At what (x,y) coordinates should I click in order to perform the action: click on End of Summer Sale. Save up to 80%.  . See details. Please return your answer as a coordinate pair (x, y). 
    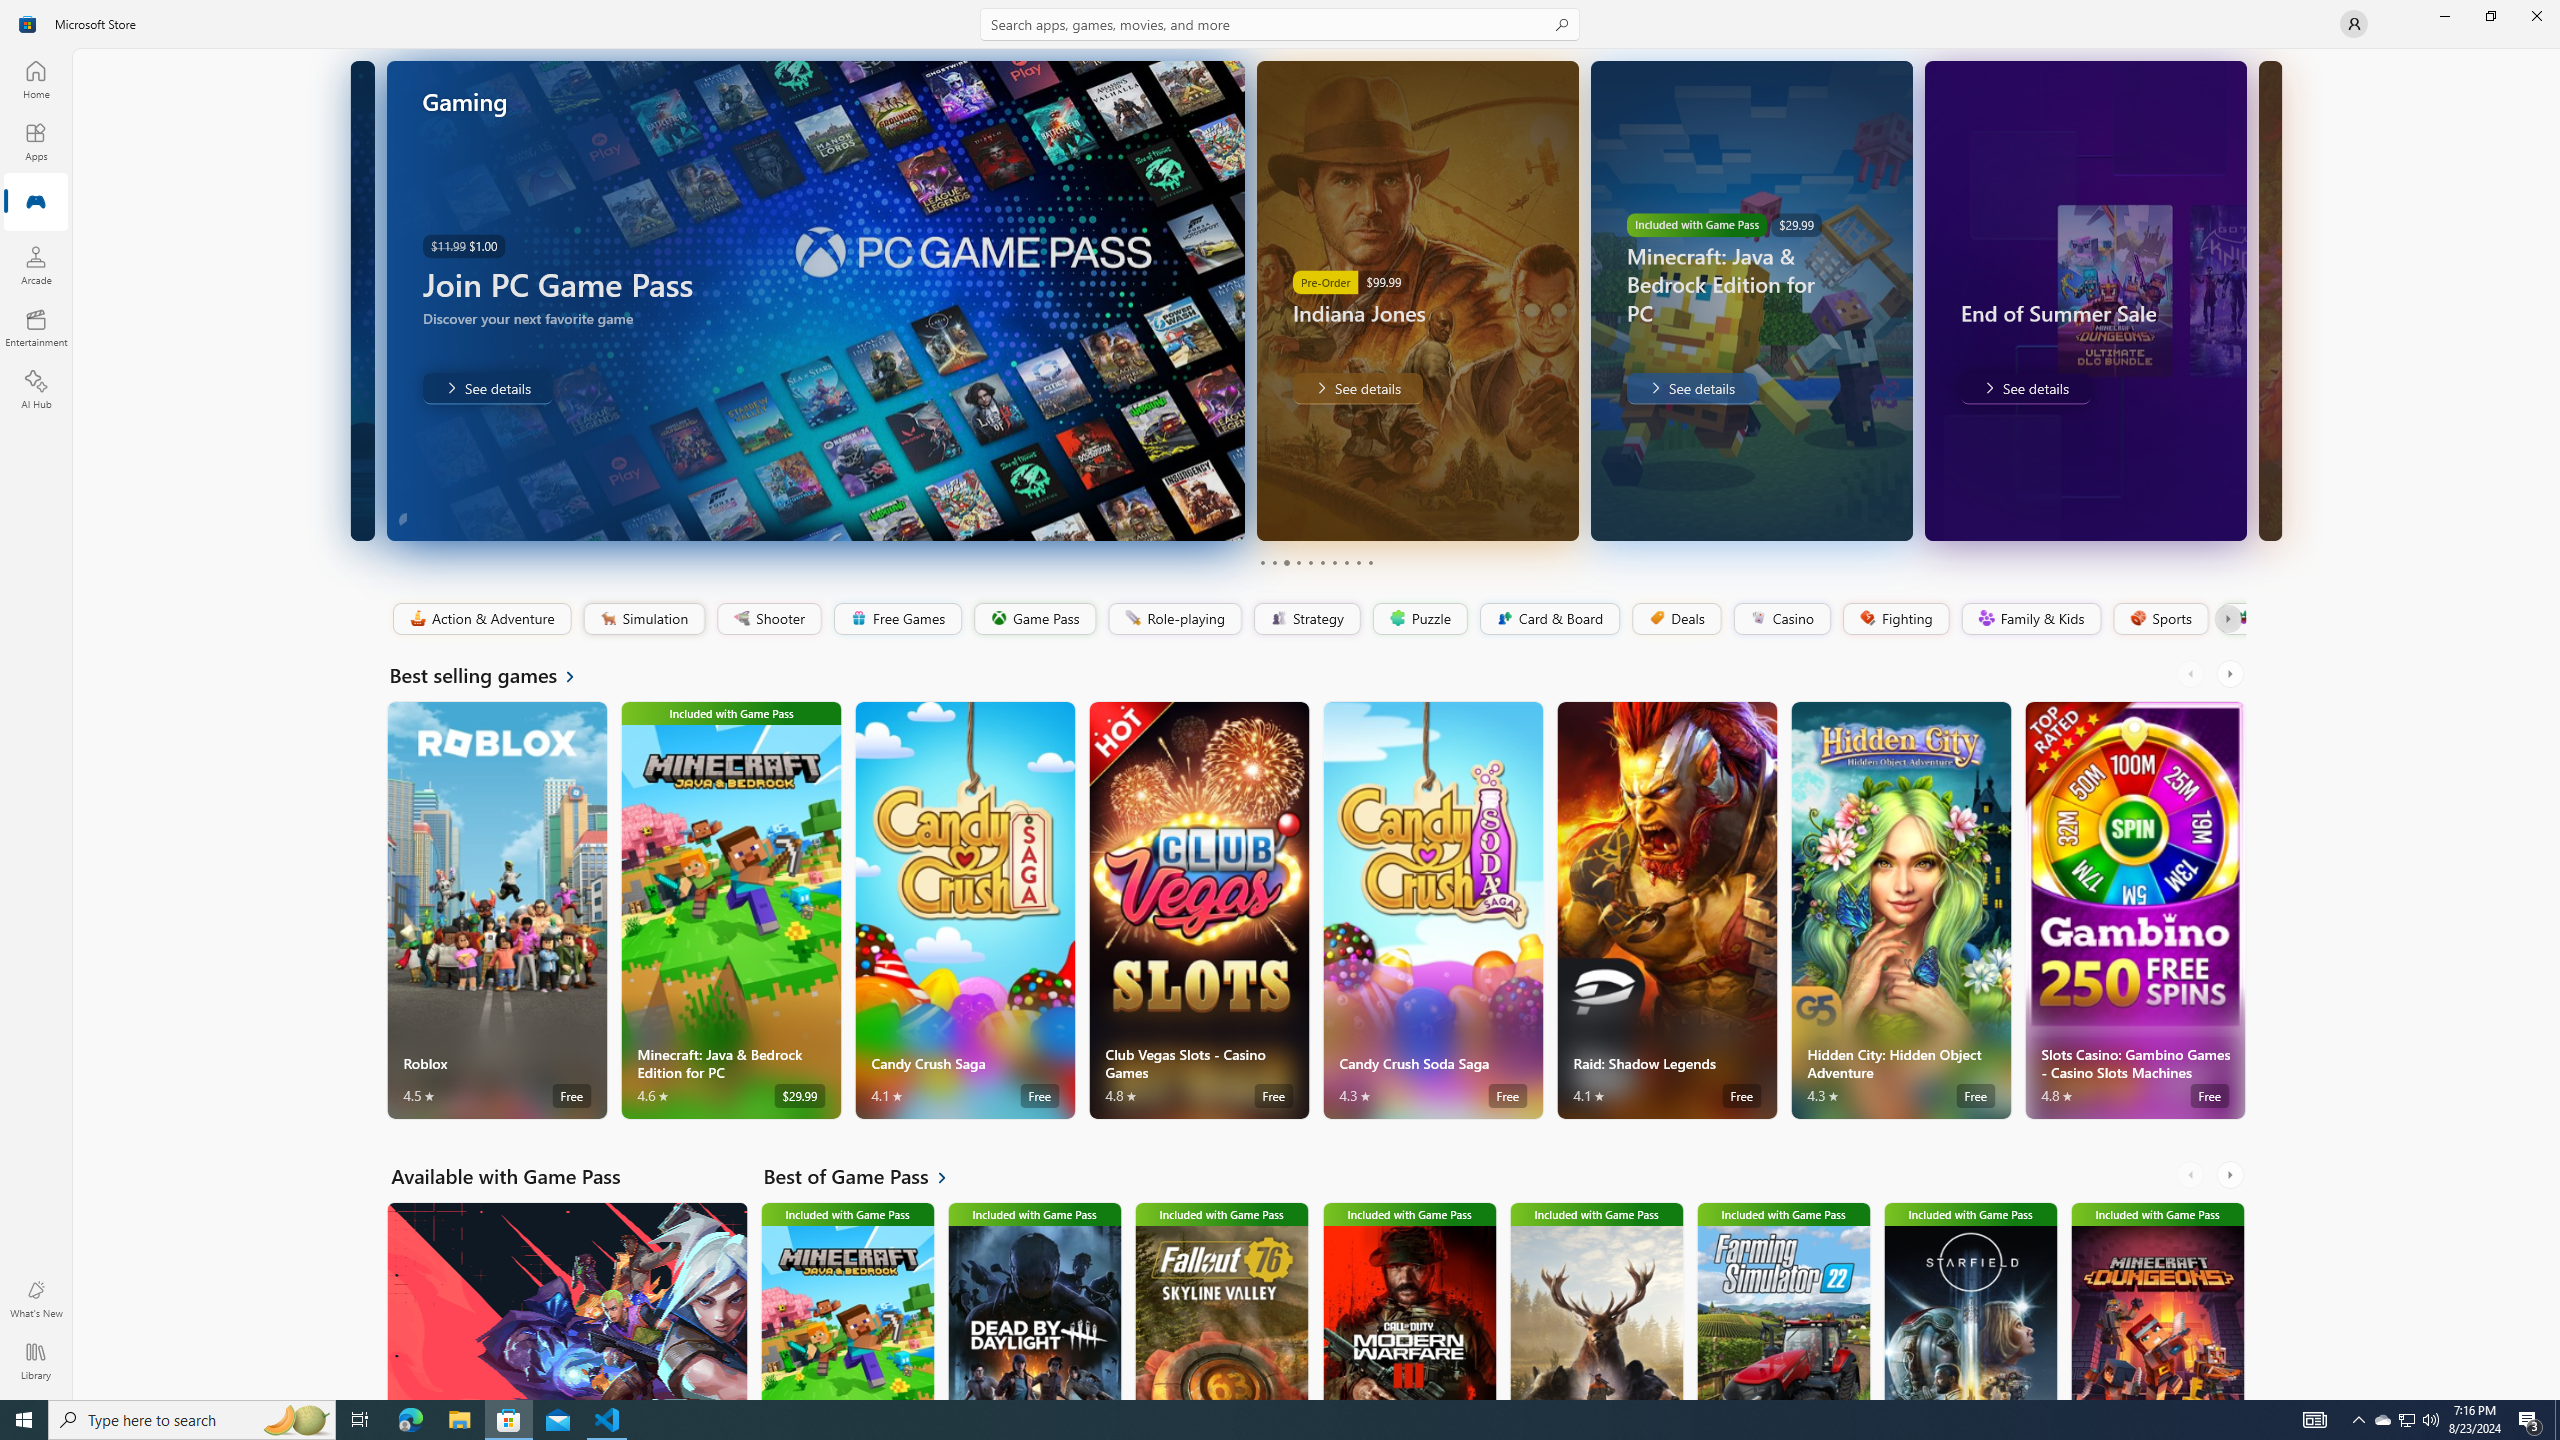
    Looking at the image, I should click on (2024, 388).